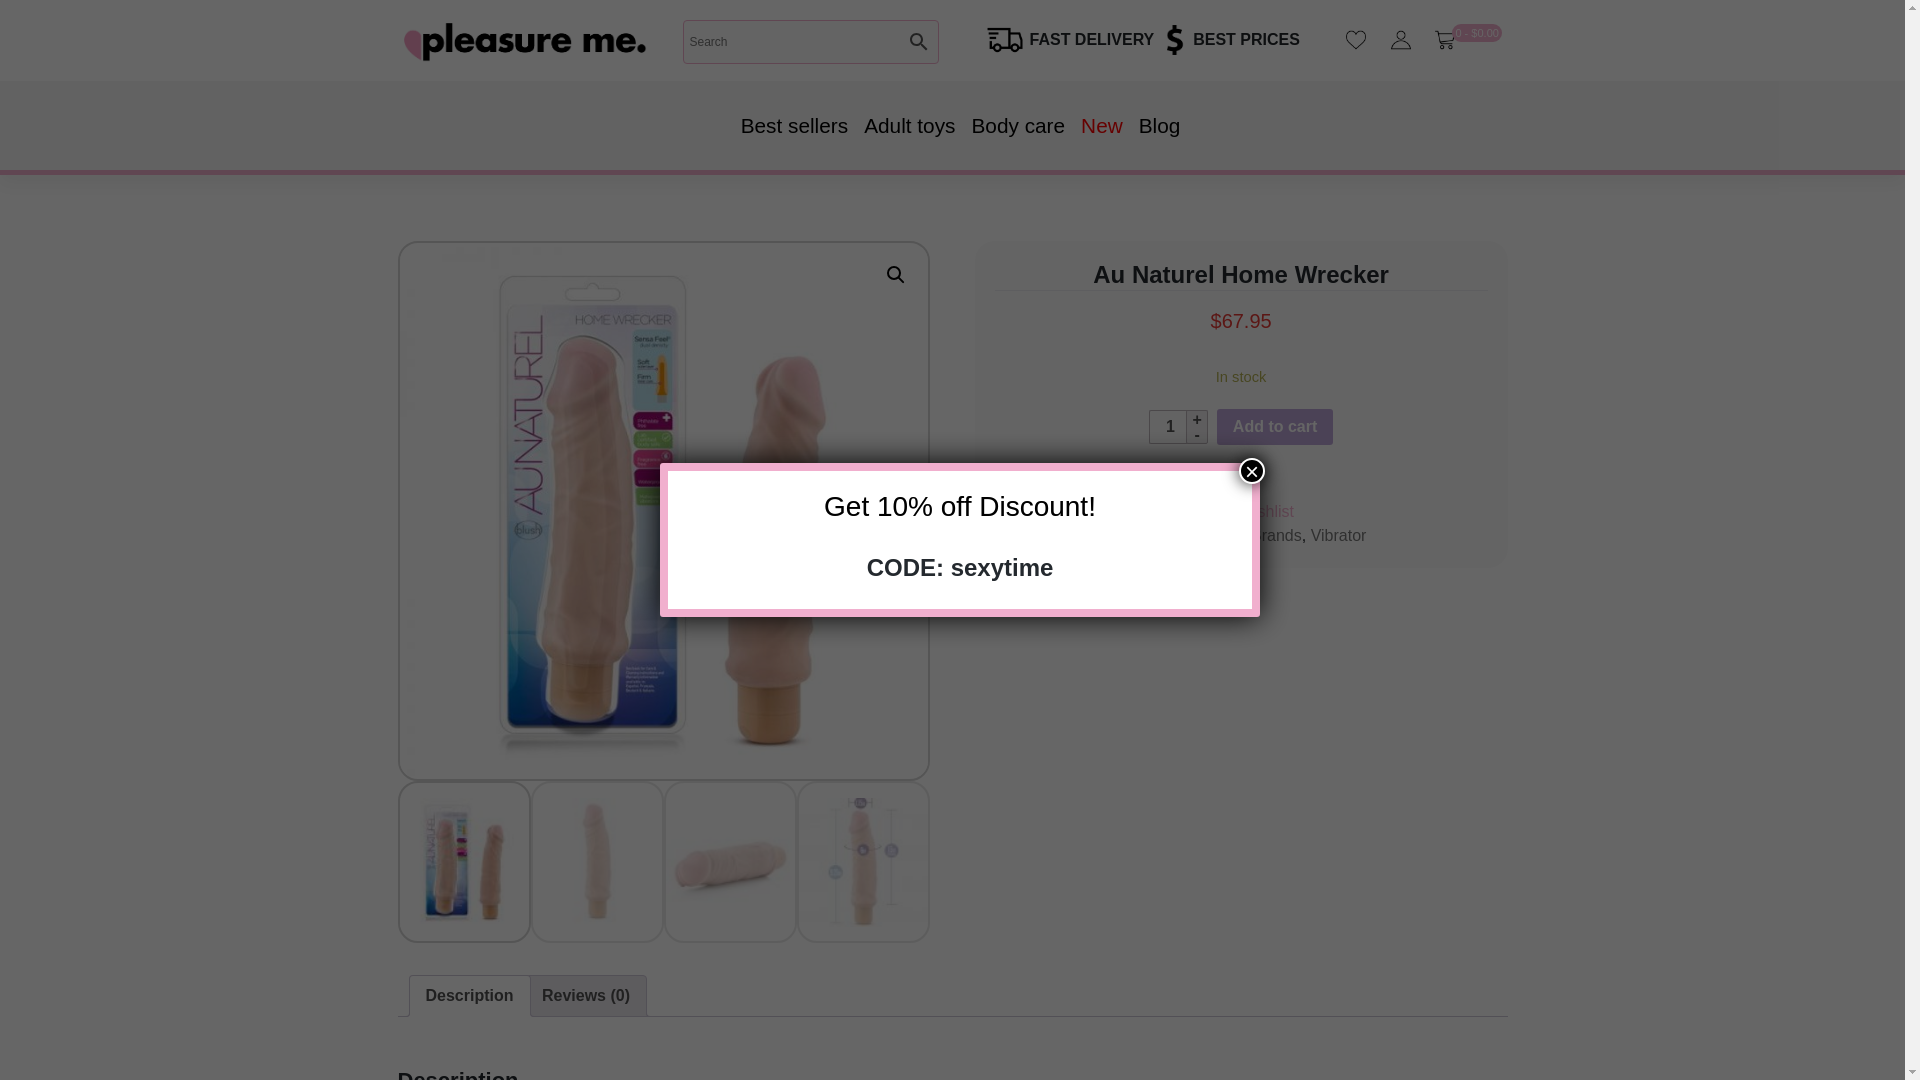 This screenshot has height=1080, width=1920. I want to click on Add to Wishlist, so click(1241, 511).